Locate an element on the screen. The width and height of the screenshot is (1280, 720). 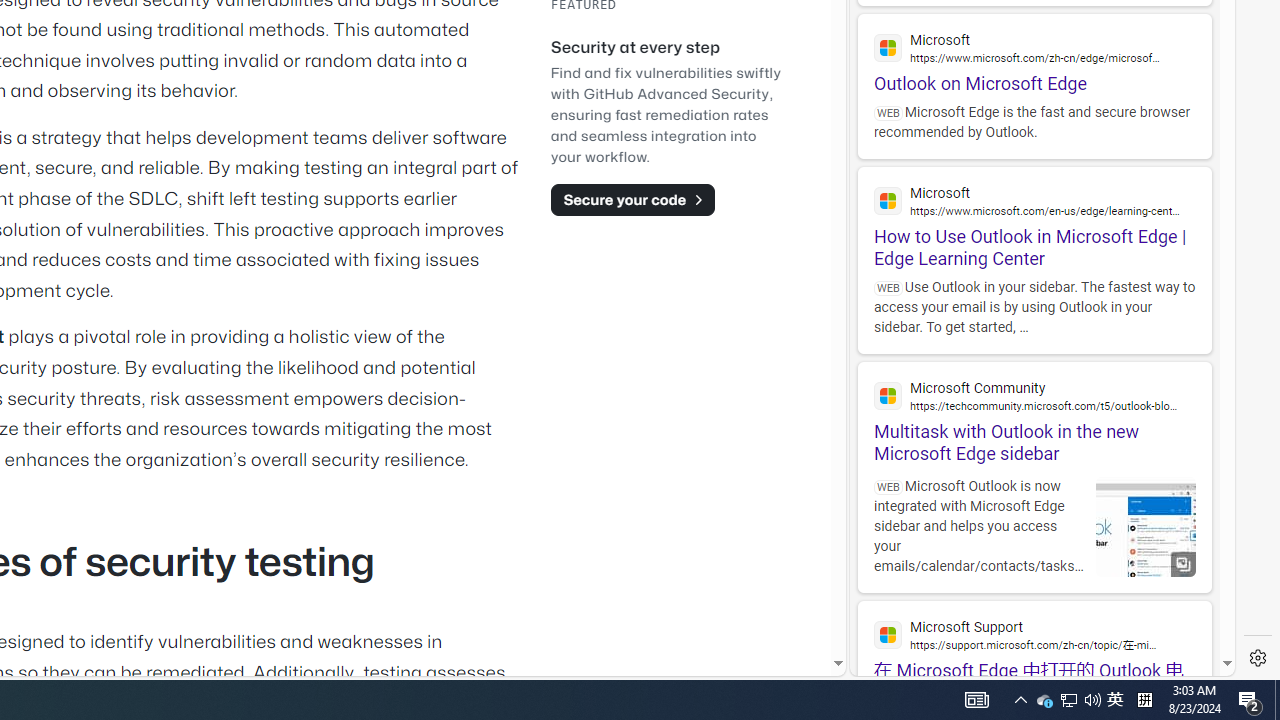
Outlook on Microsoft Edge is located at coordinates (1034, 54).